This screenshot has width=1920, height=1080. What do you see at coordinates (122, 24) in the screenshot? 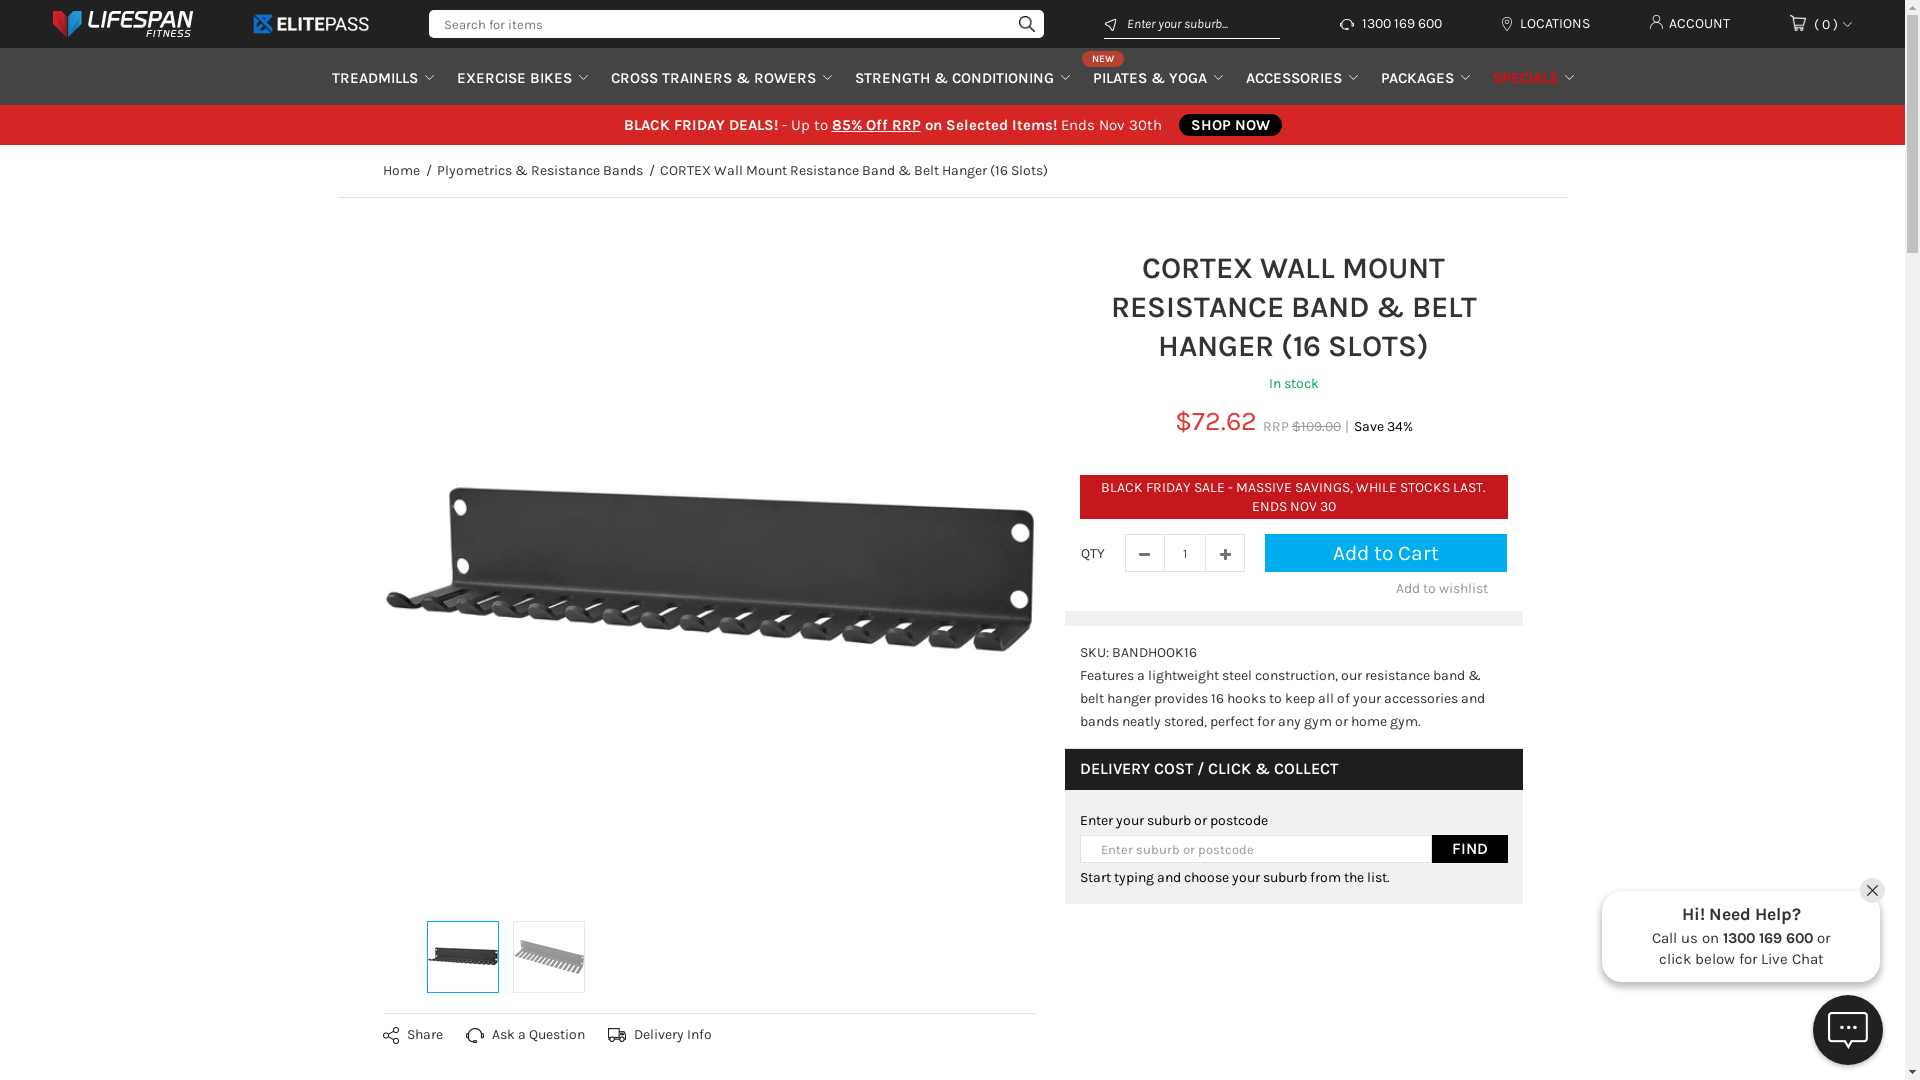
I see `Lifespan Fitness` at bounding box center [122, 24].